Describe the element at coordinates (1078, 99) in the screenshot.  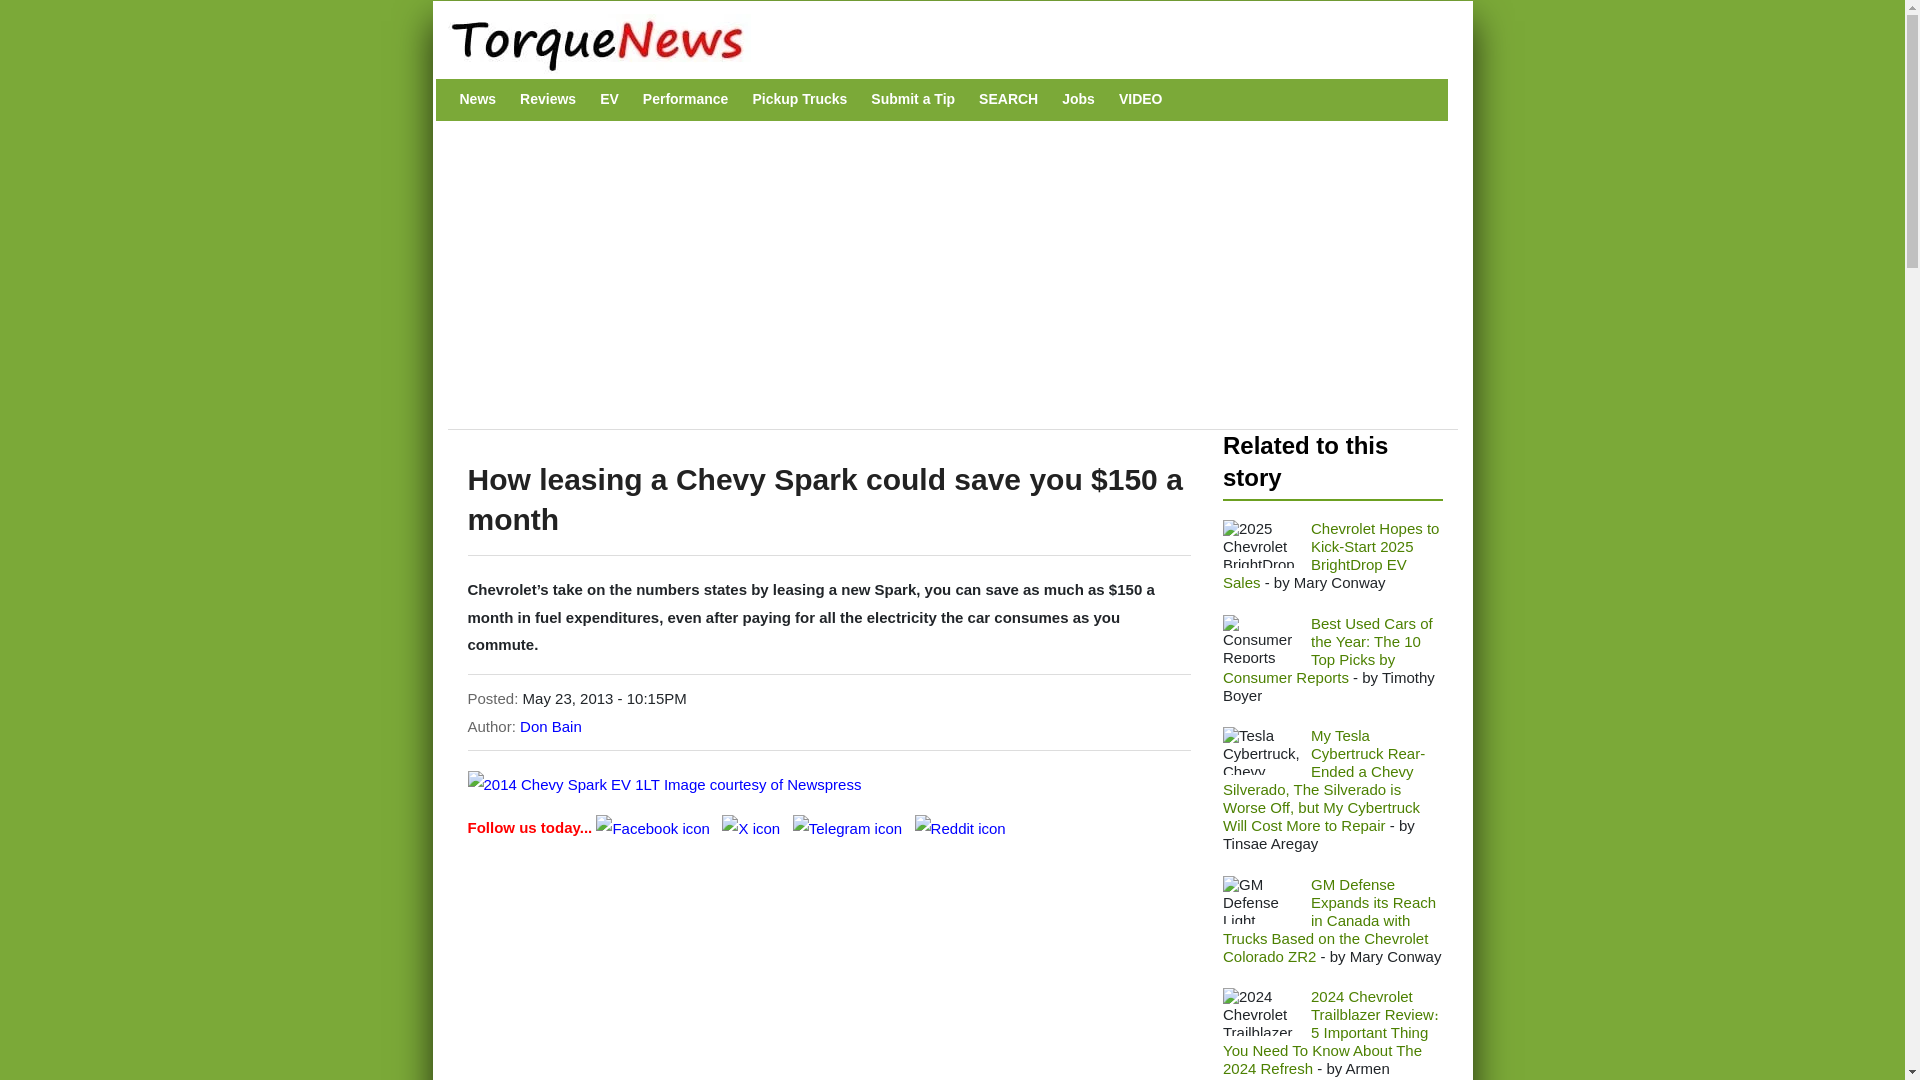
I see `Automotive journalism jobs and careers are TorqueNews.com.` at that location.